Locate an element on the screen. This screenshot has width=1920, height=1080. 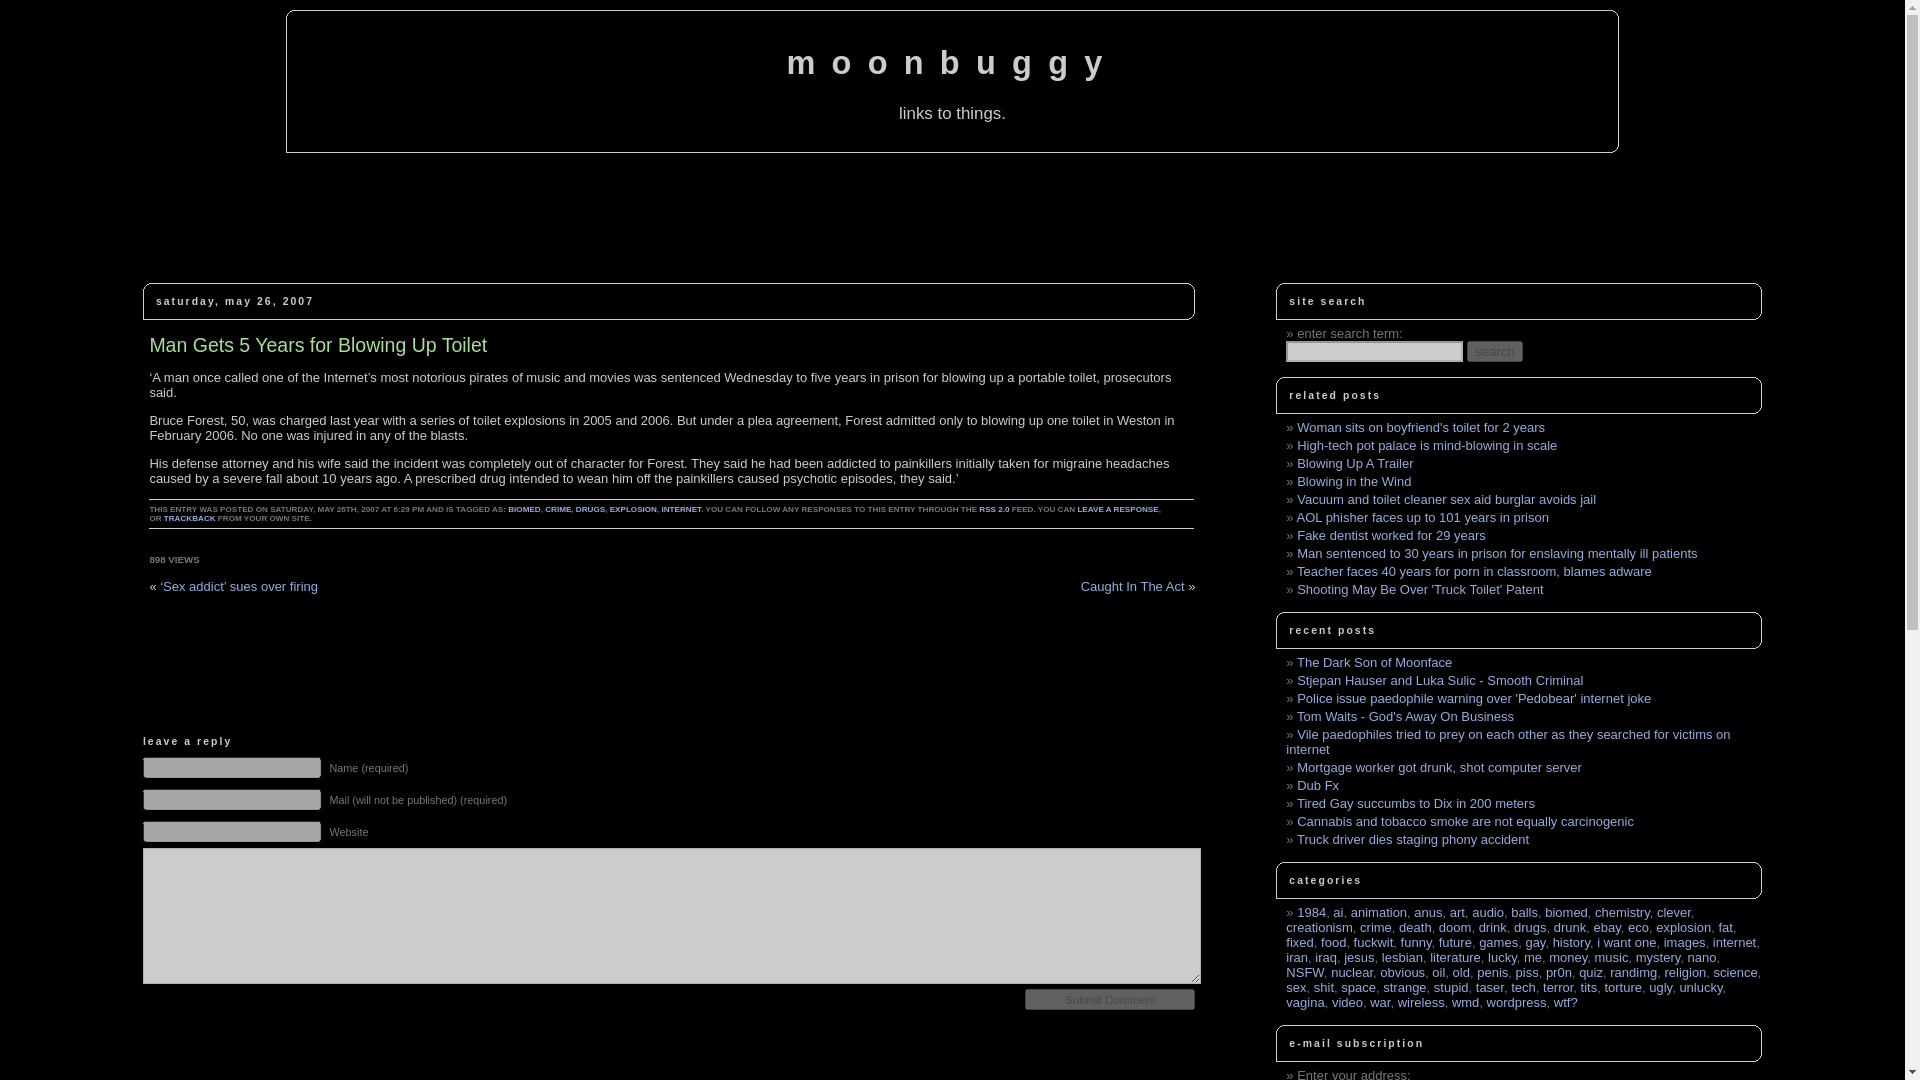
Shooting May Be Over 'Truck Toilet' Patent is located at coordinates (1420, 590).